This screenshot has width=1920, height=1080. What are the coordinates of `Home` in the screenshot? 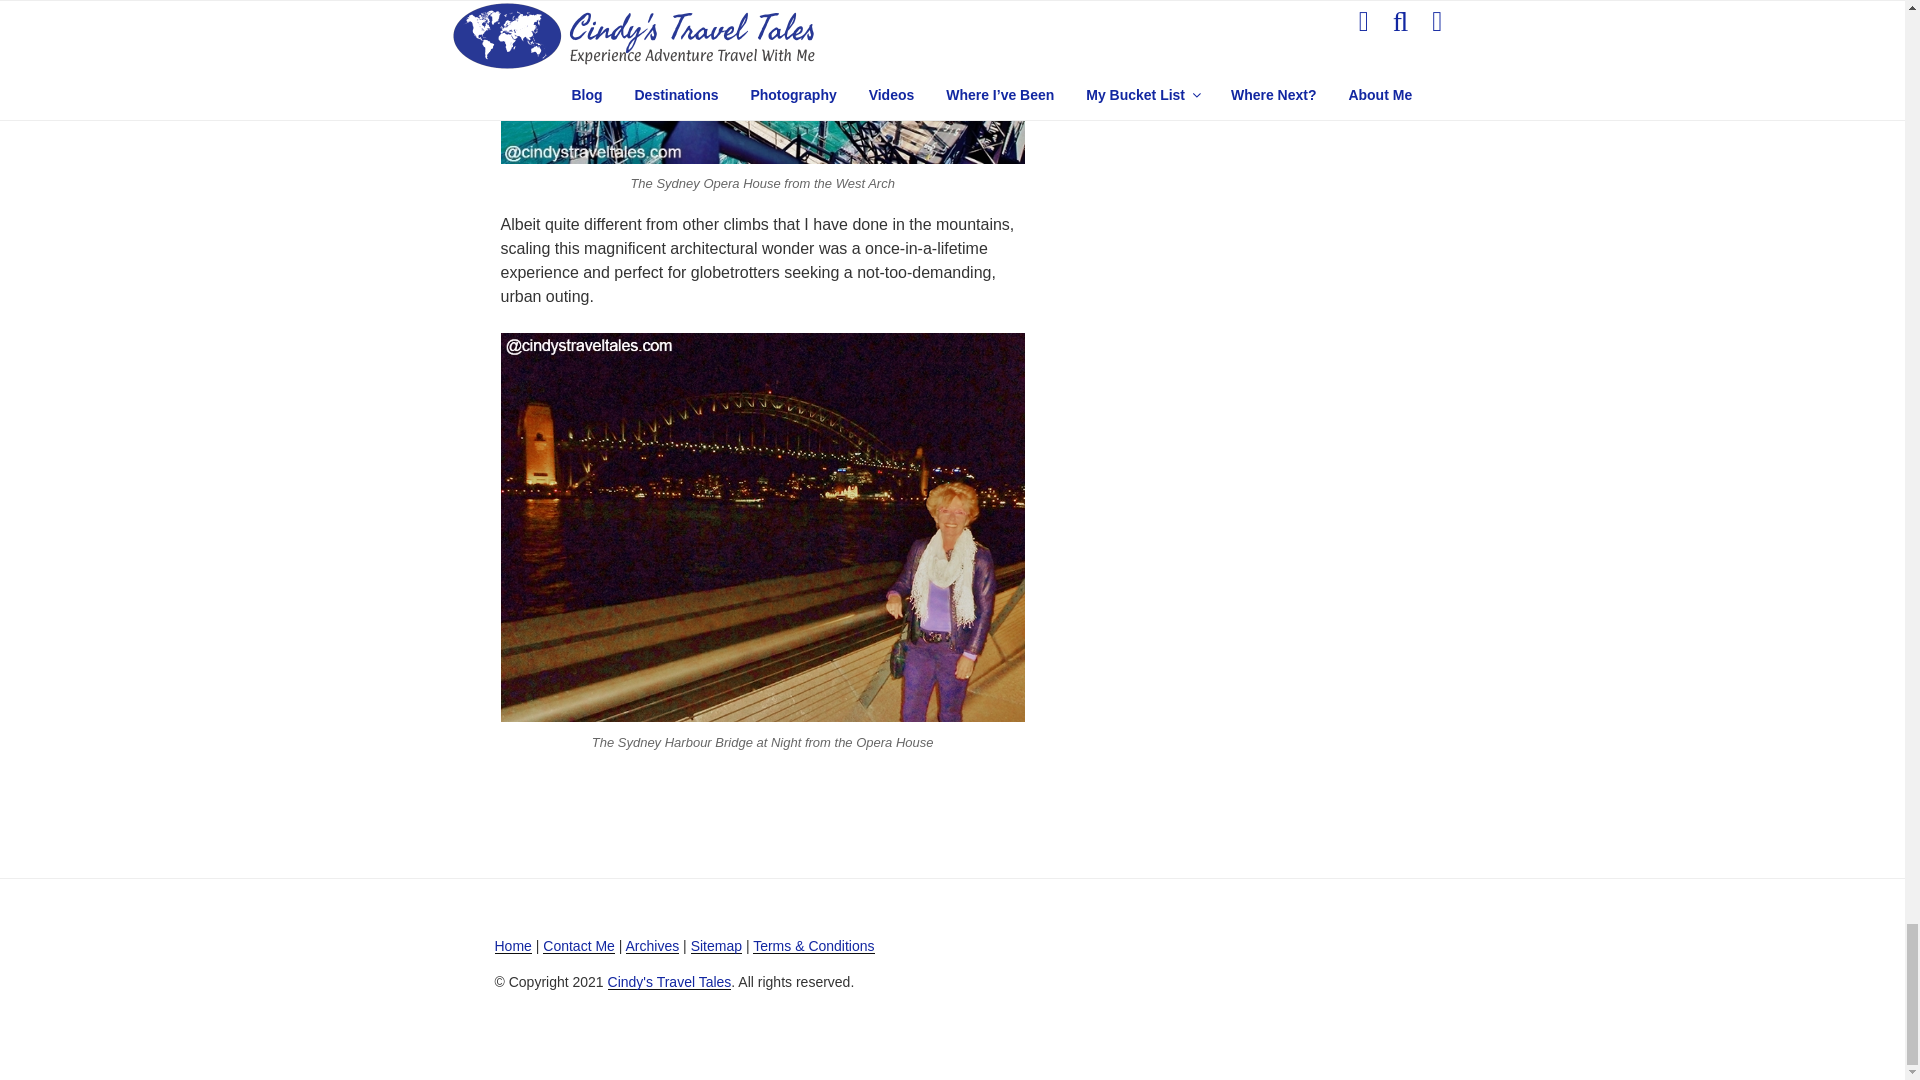 It's located at (512, 946).